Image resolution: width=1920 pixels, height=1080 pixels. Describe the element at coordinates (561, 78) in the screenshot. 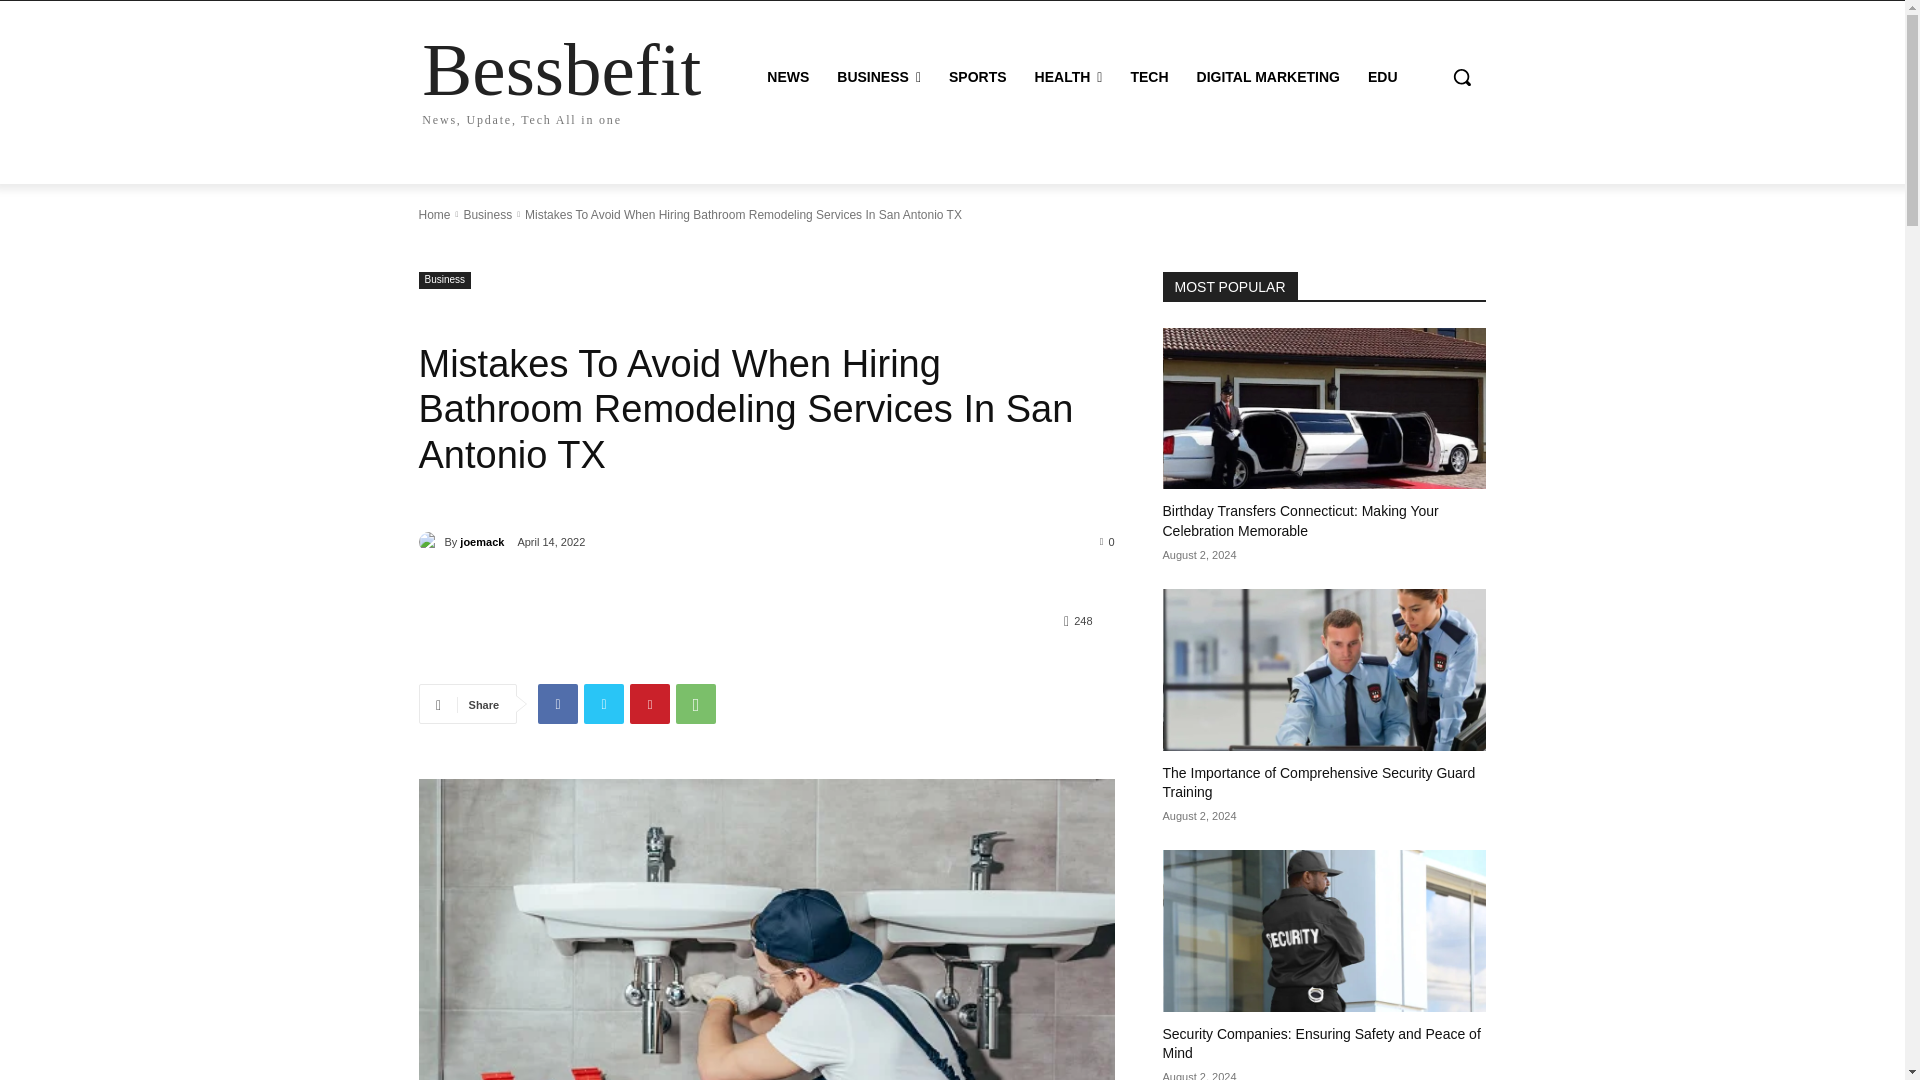

I see `Pinterest` at that location.